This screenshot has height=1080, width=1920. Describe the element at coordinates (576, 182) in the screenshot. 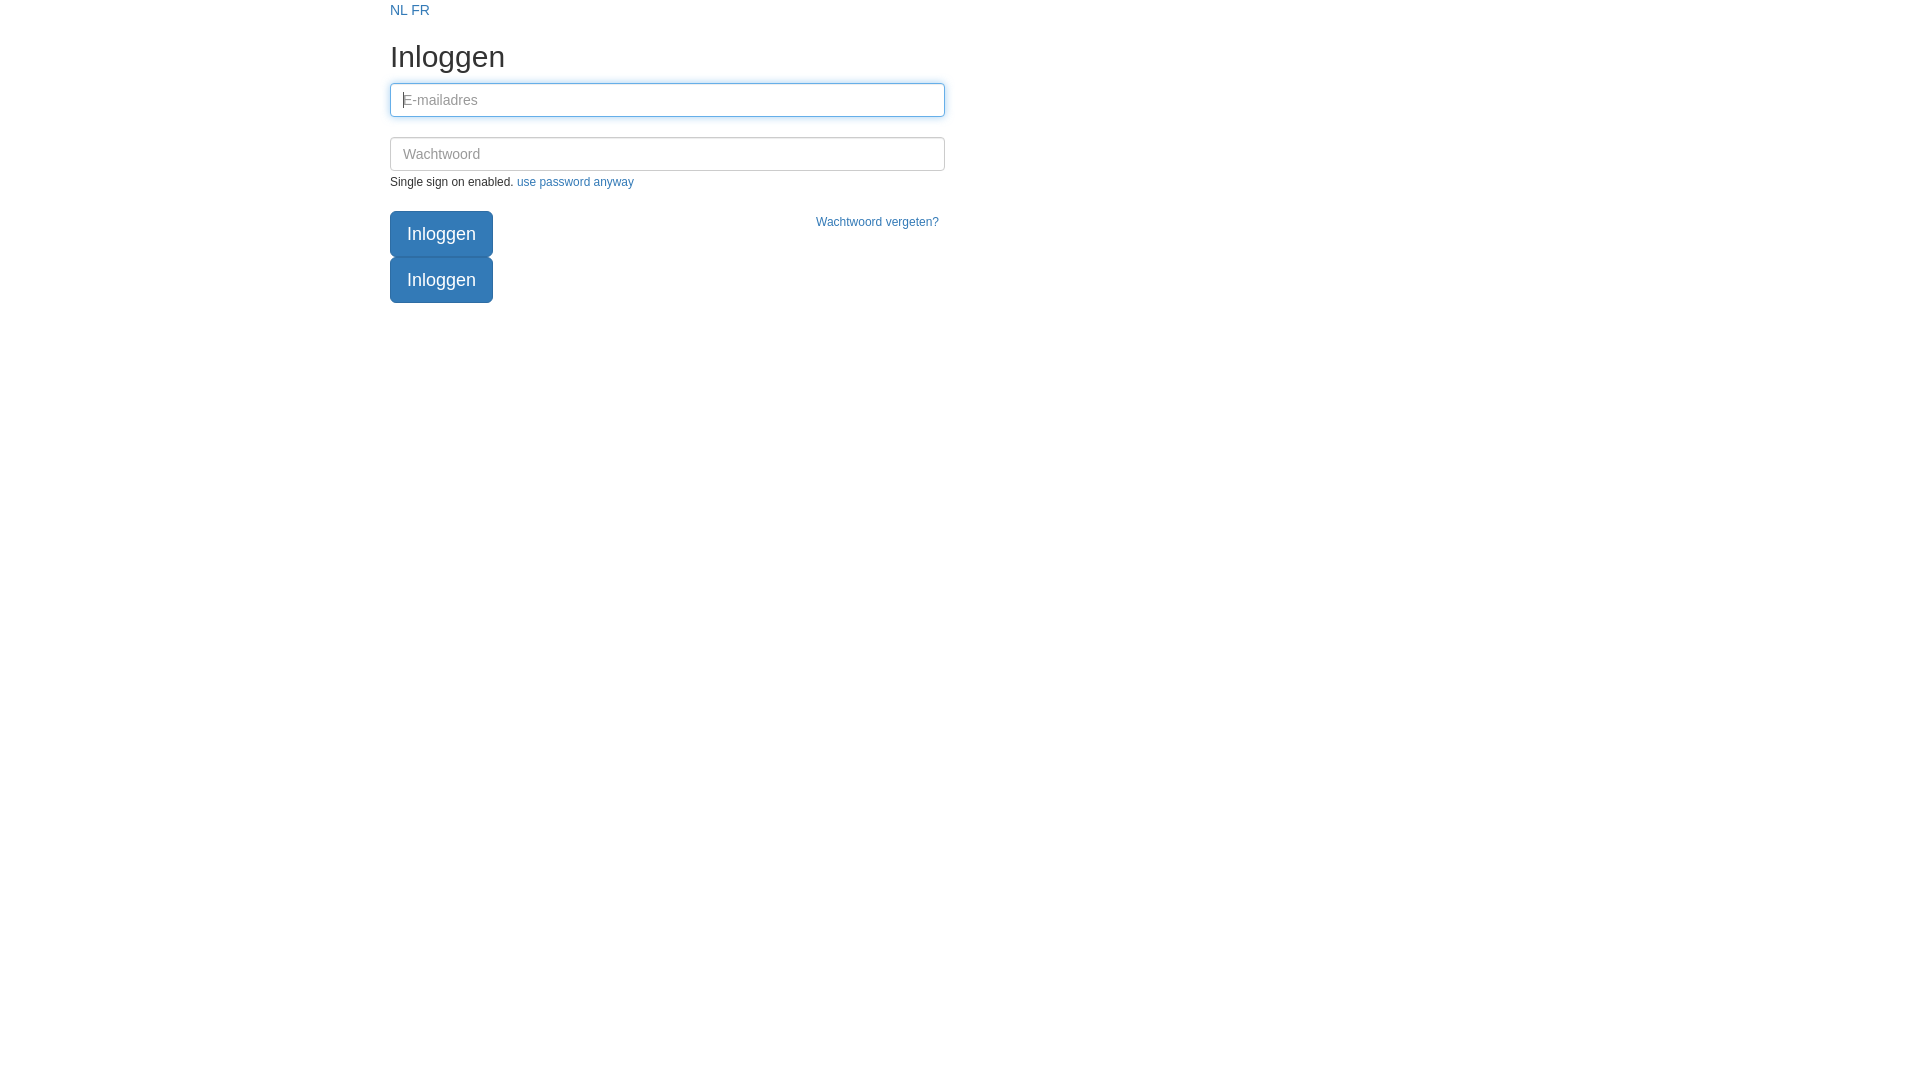

I see `use password anyway` at that location.